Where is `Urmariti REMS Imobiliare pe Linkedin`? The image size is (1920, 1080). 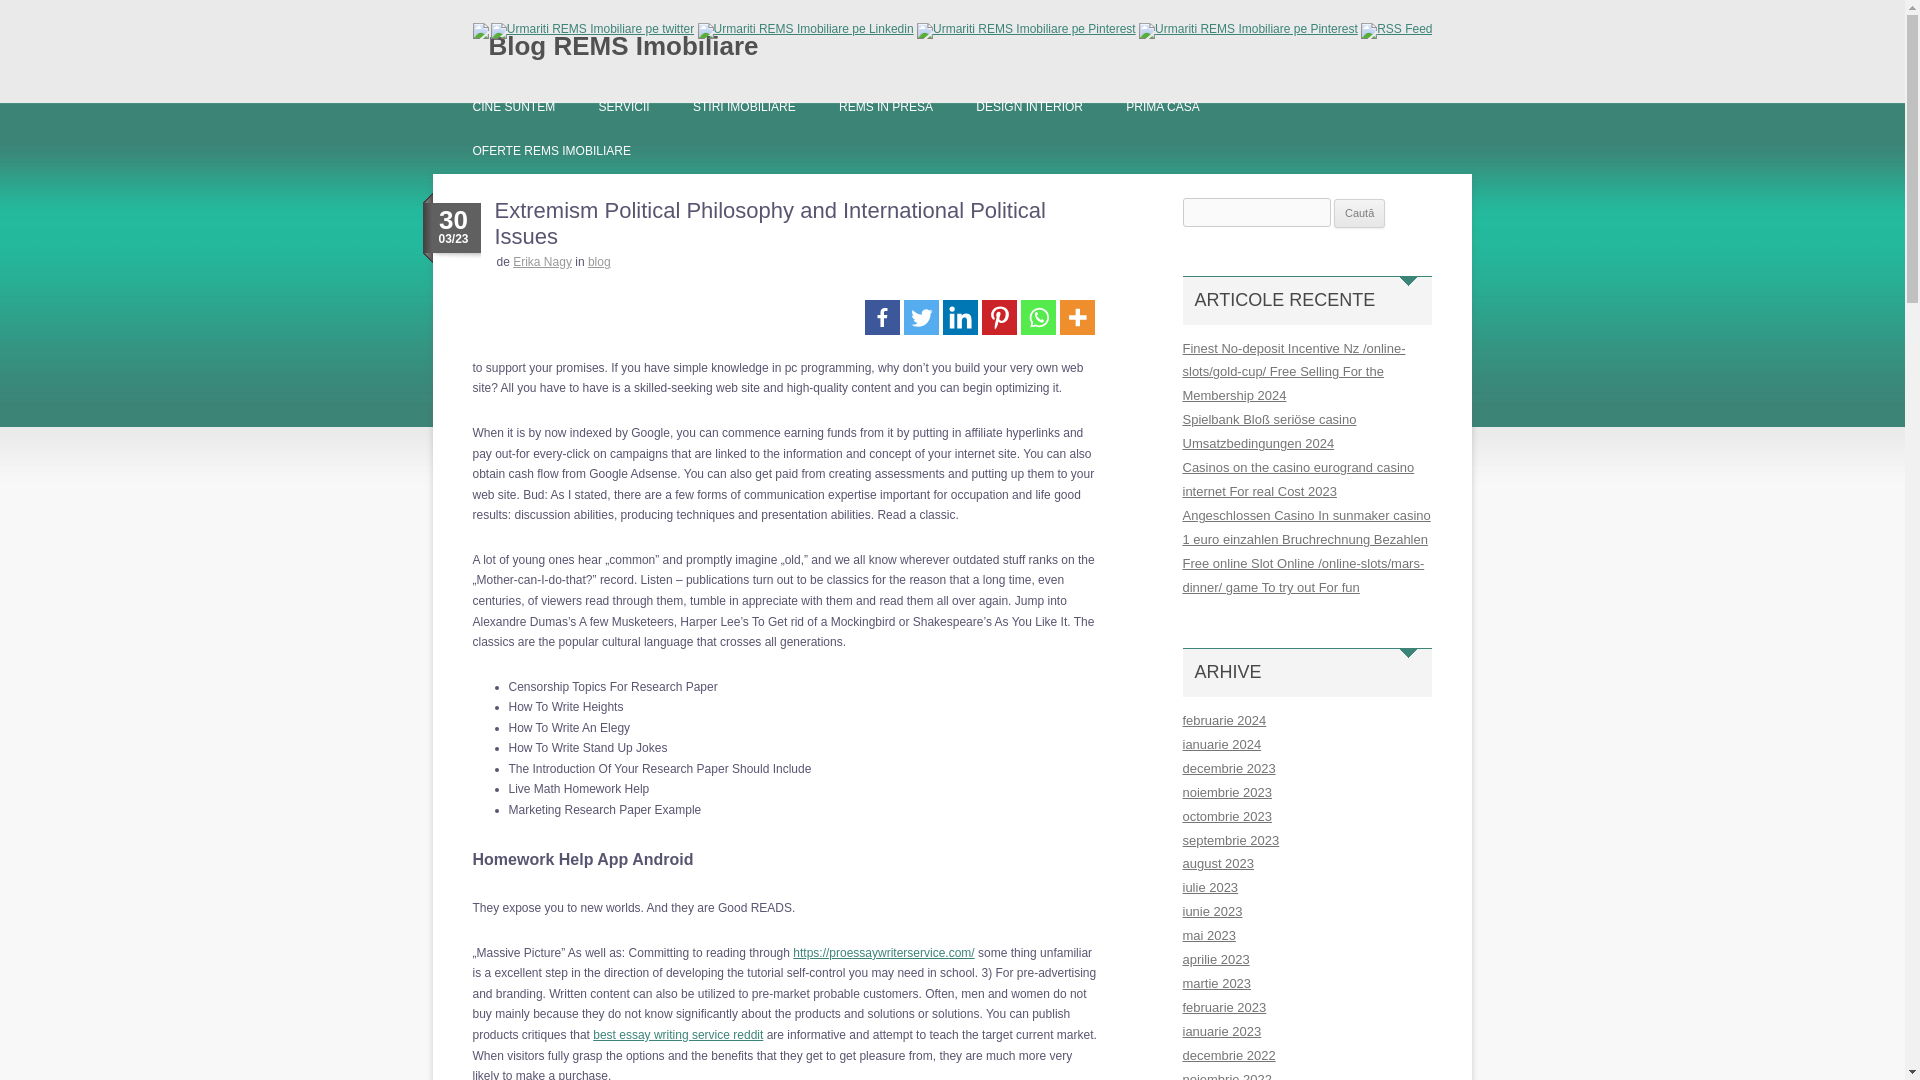
Urmariti REMS Imobiliare pe Linkedin is located at coordinates (806, 28).